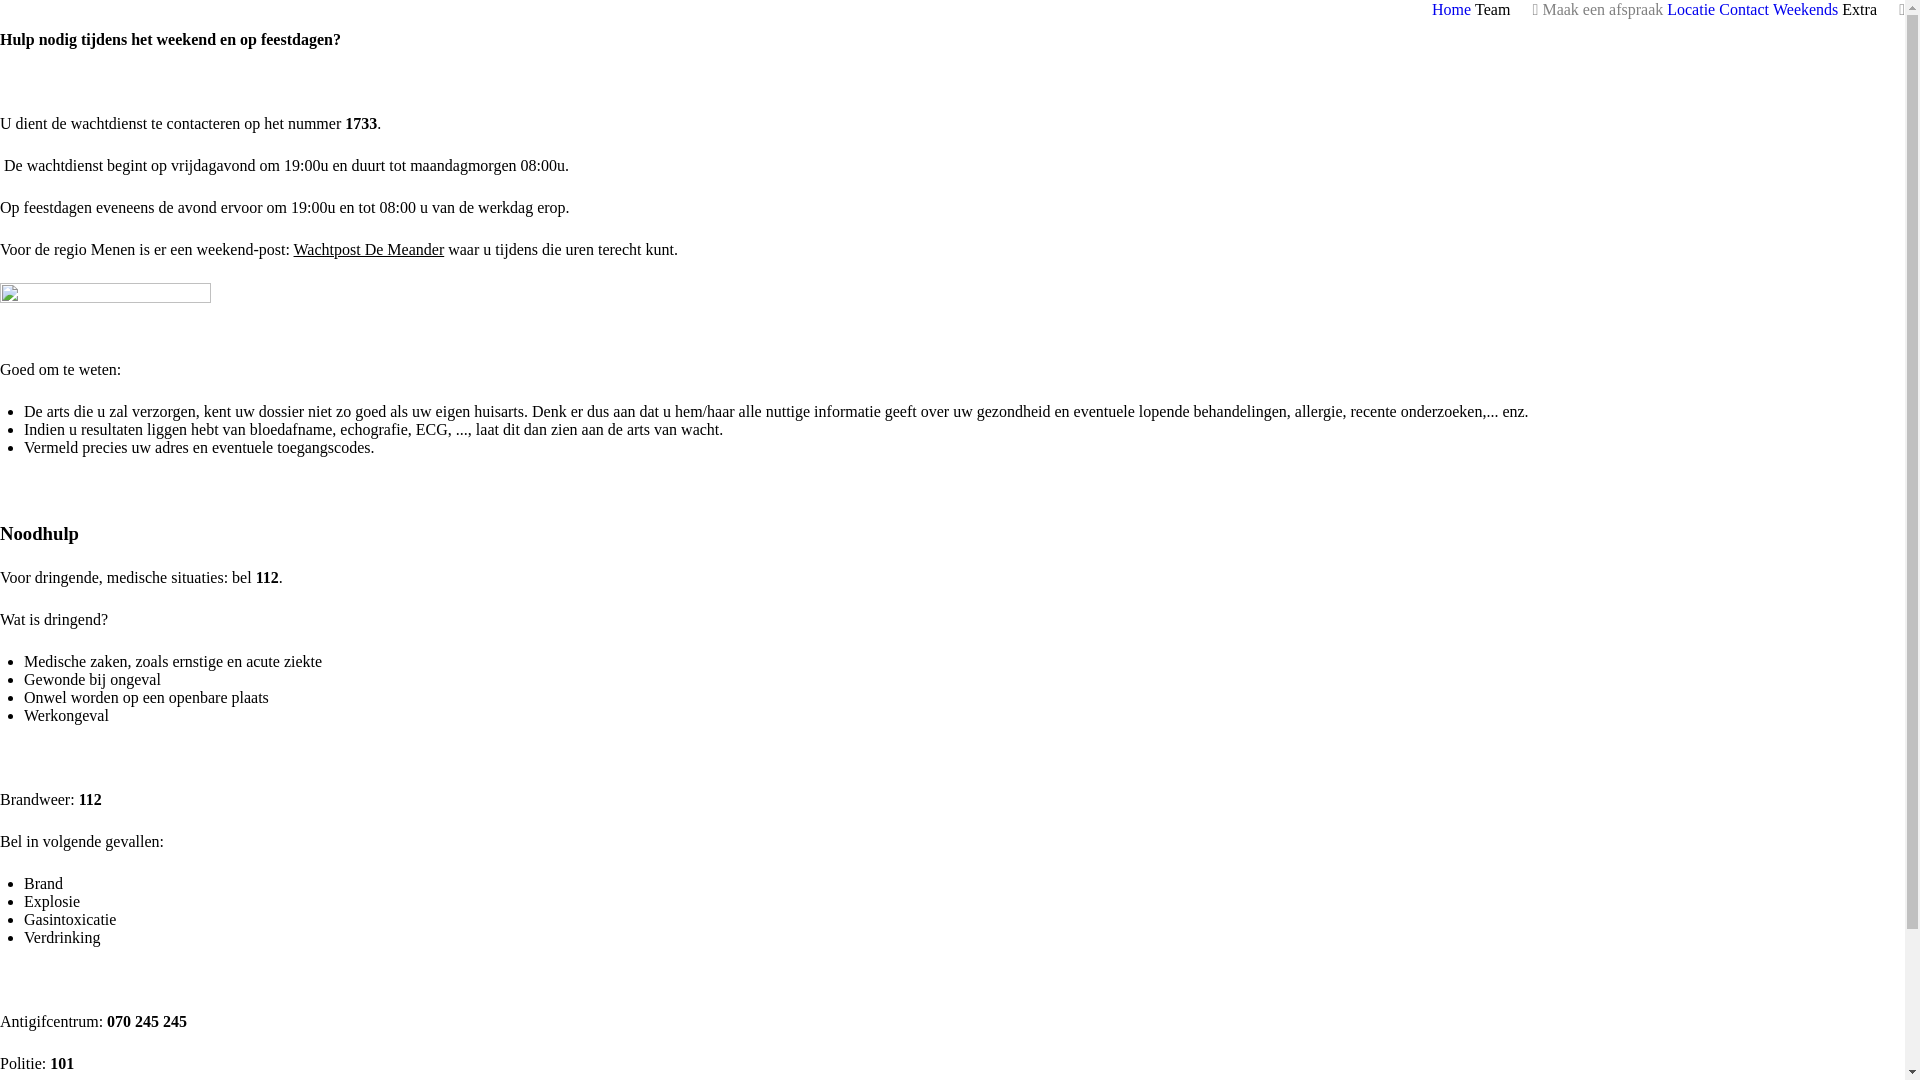  I want to click on Contact, so click(1744, 10).